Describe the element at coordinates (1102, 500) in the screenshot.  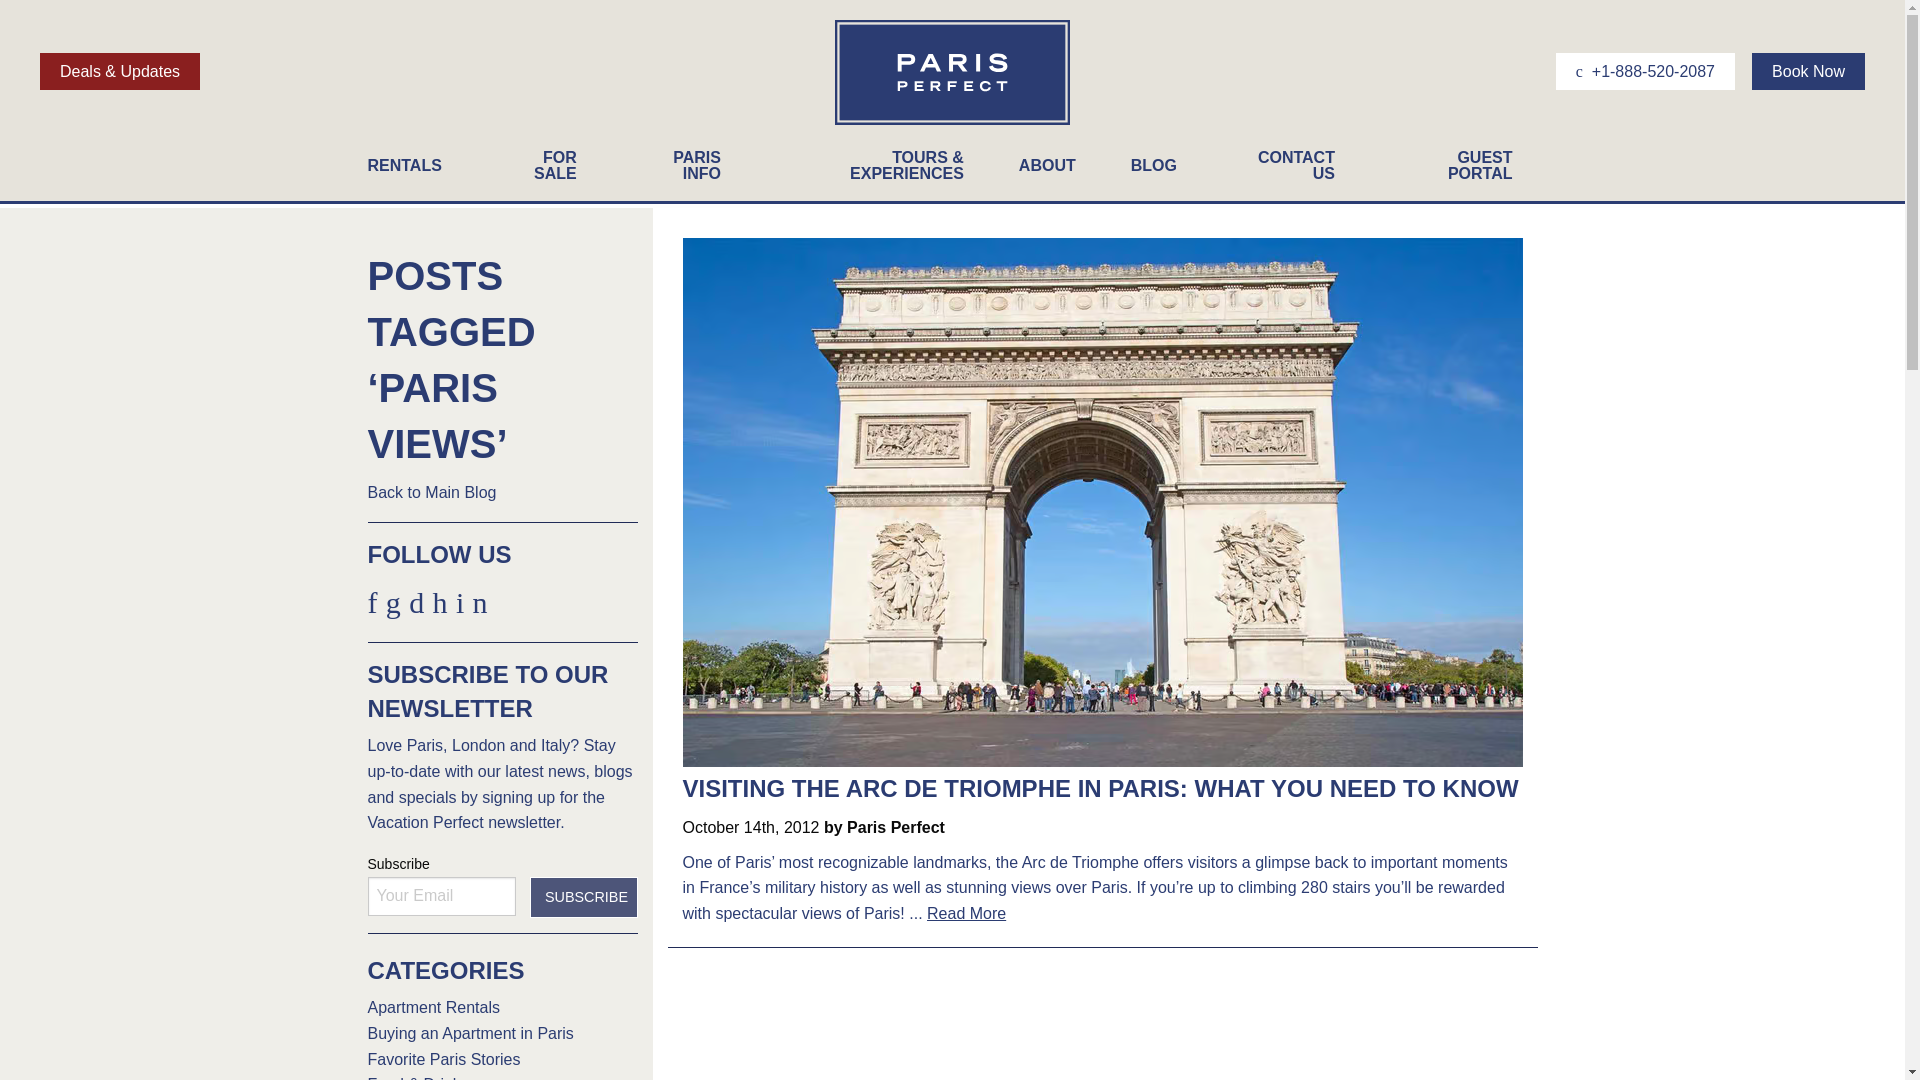
I see `Visiting the Arc de Triomphe in Paris: What You Need to Know` at that location.